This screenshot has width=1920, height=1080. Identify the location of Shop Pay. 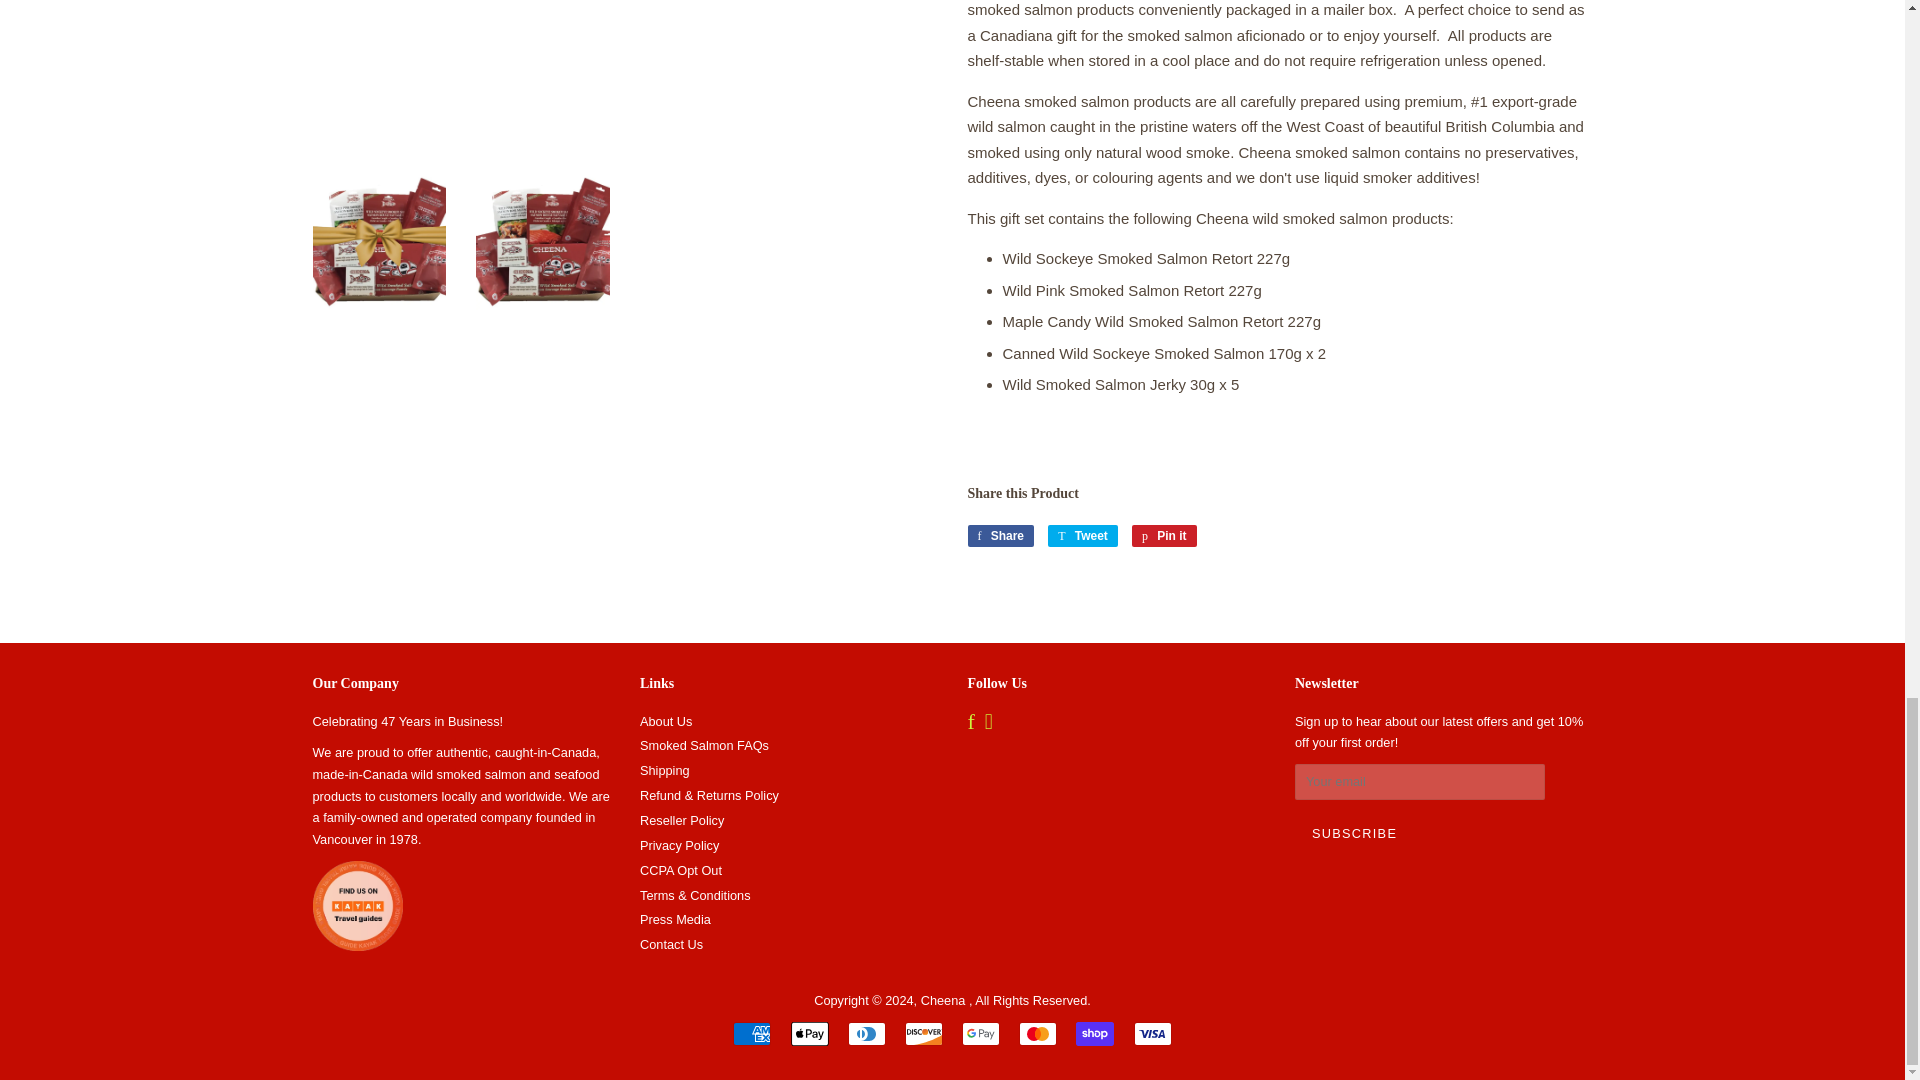
(1094, 1034).